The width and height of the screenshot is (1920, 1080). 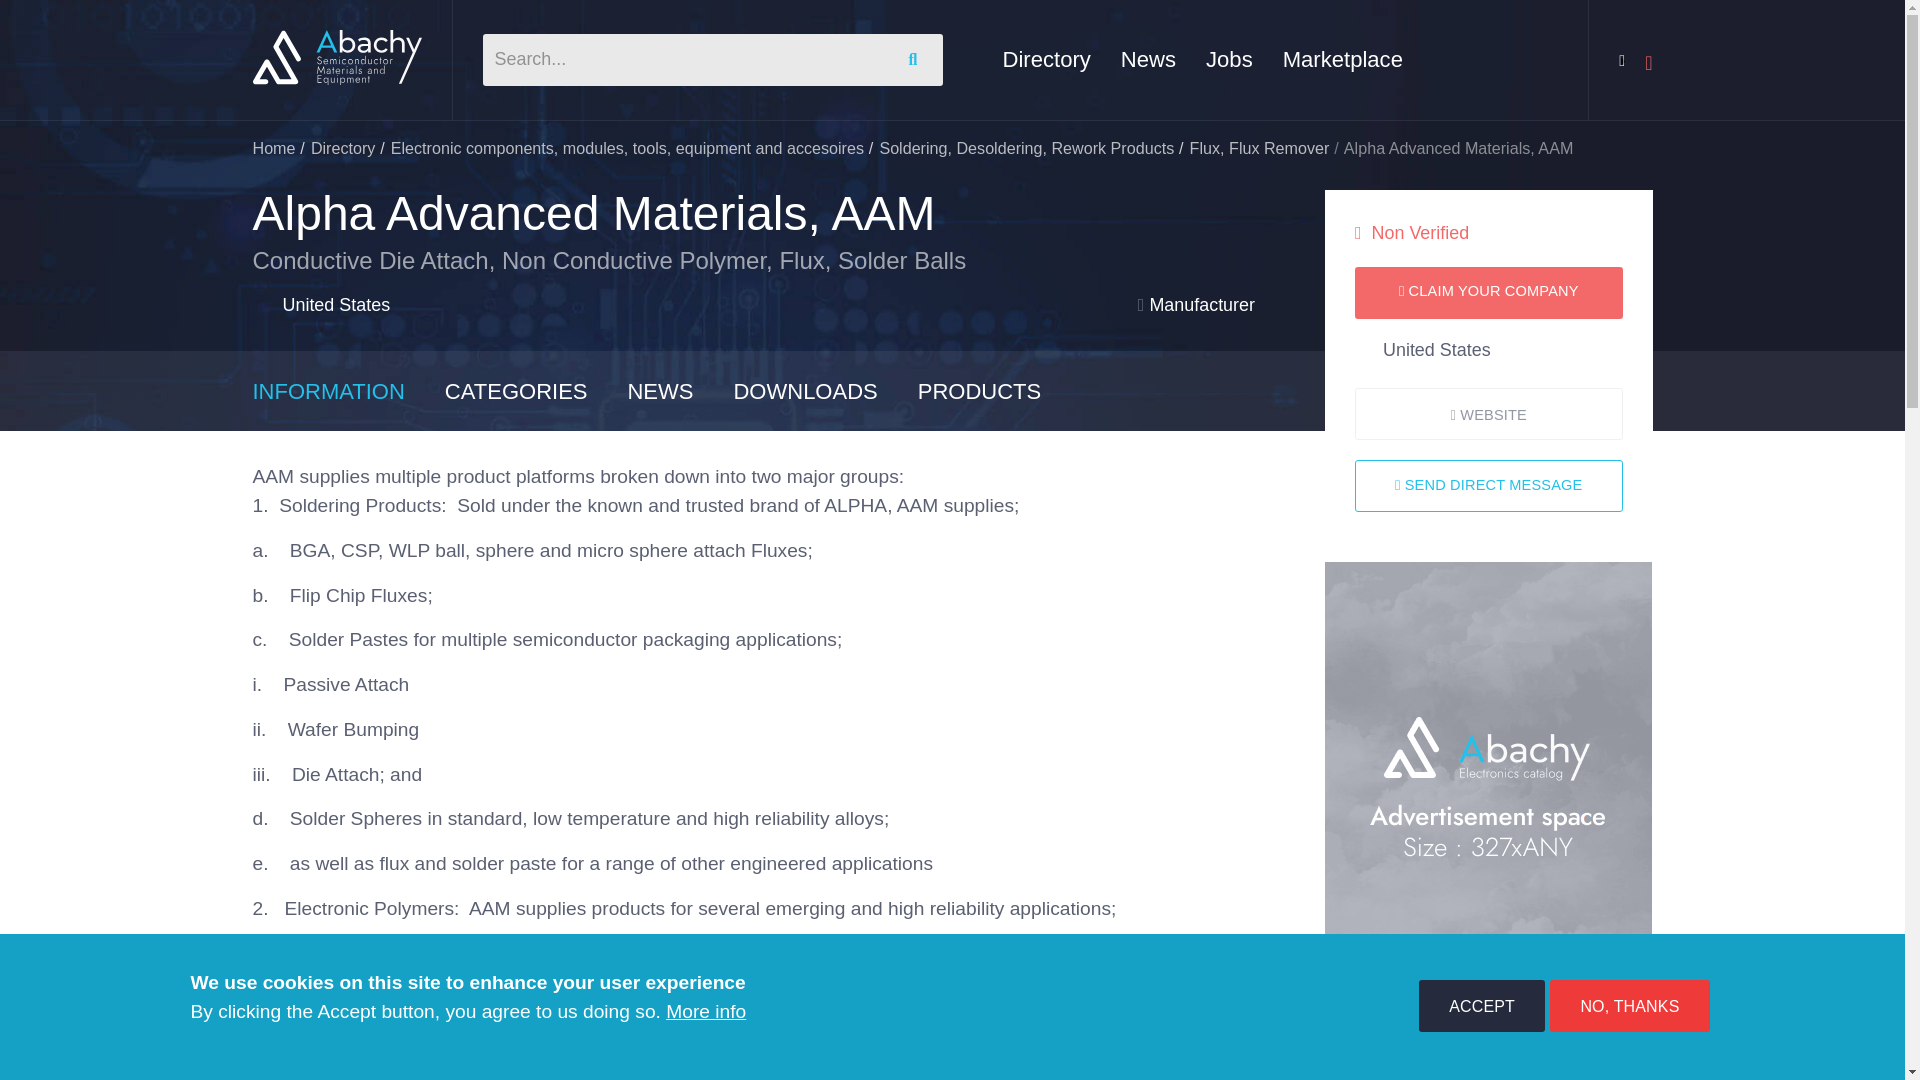 What do you see at coordinates (273, 148) in the screenshot?
I see `Home` at bounding box center [273, 148].